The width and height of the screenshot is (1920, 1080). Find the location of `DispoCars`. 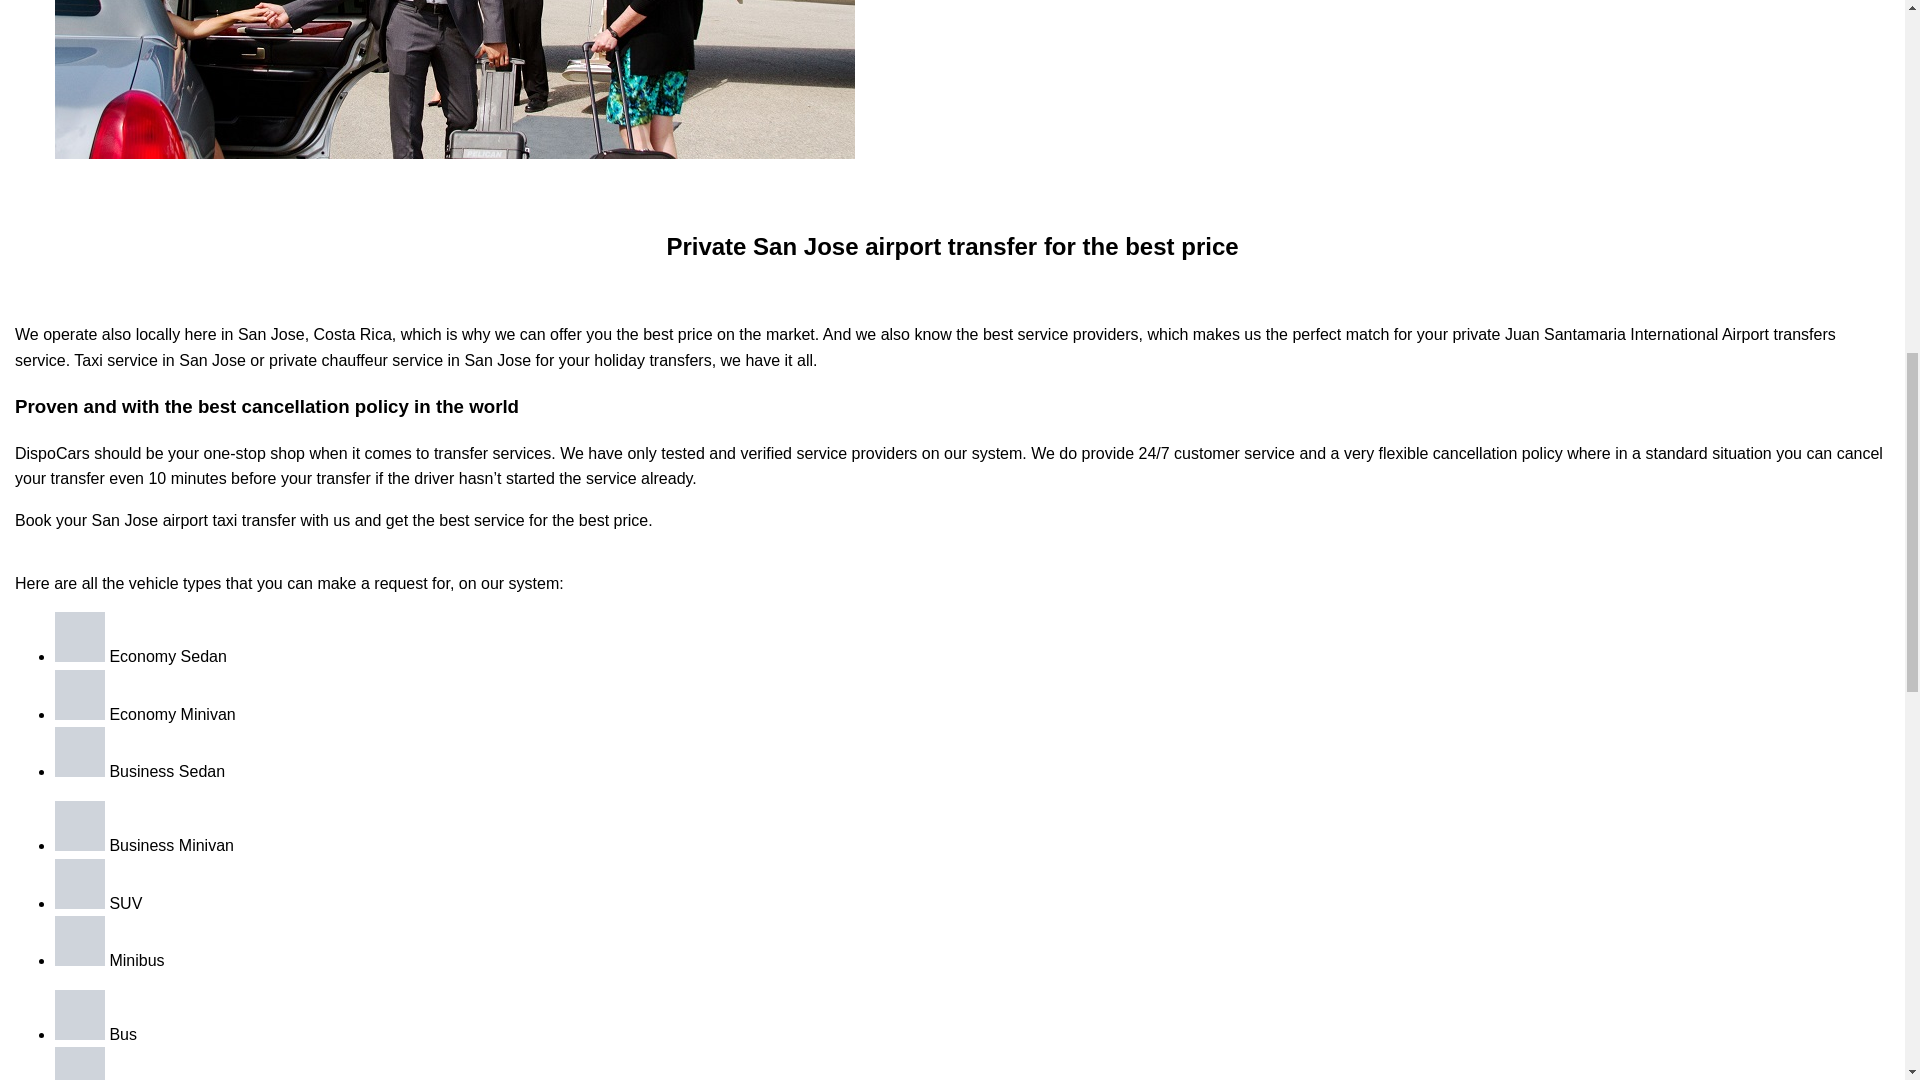

DispoCars is located at coordinates (52, 453).